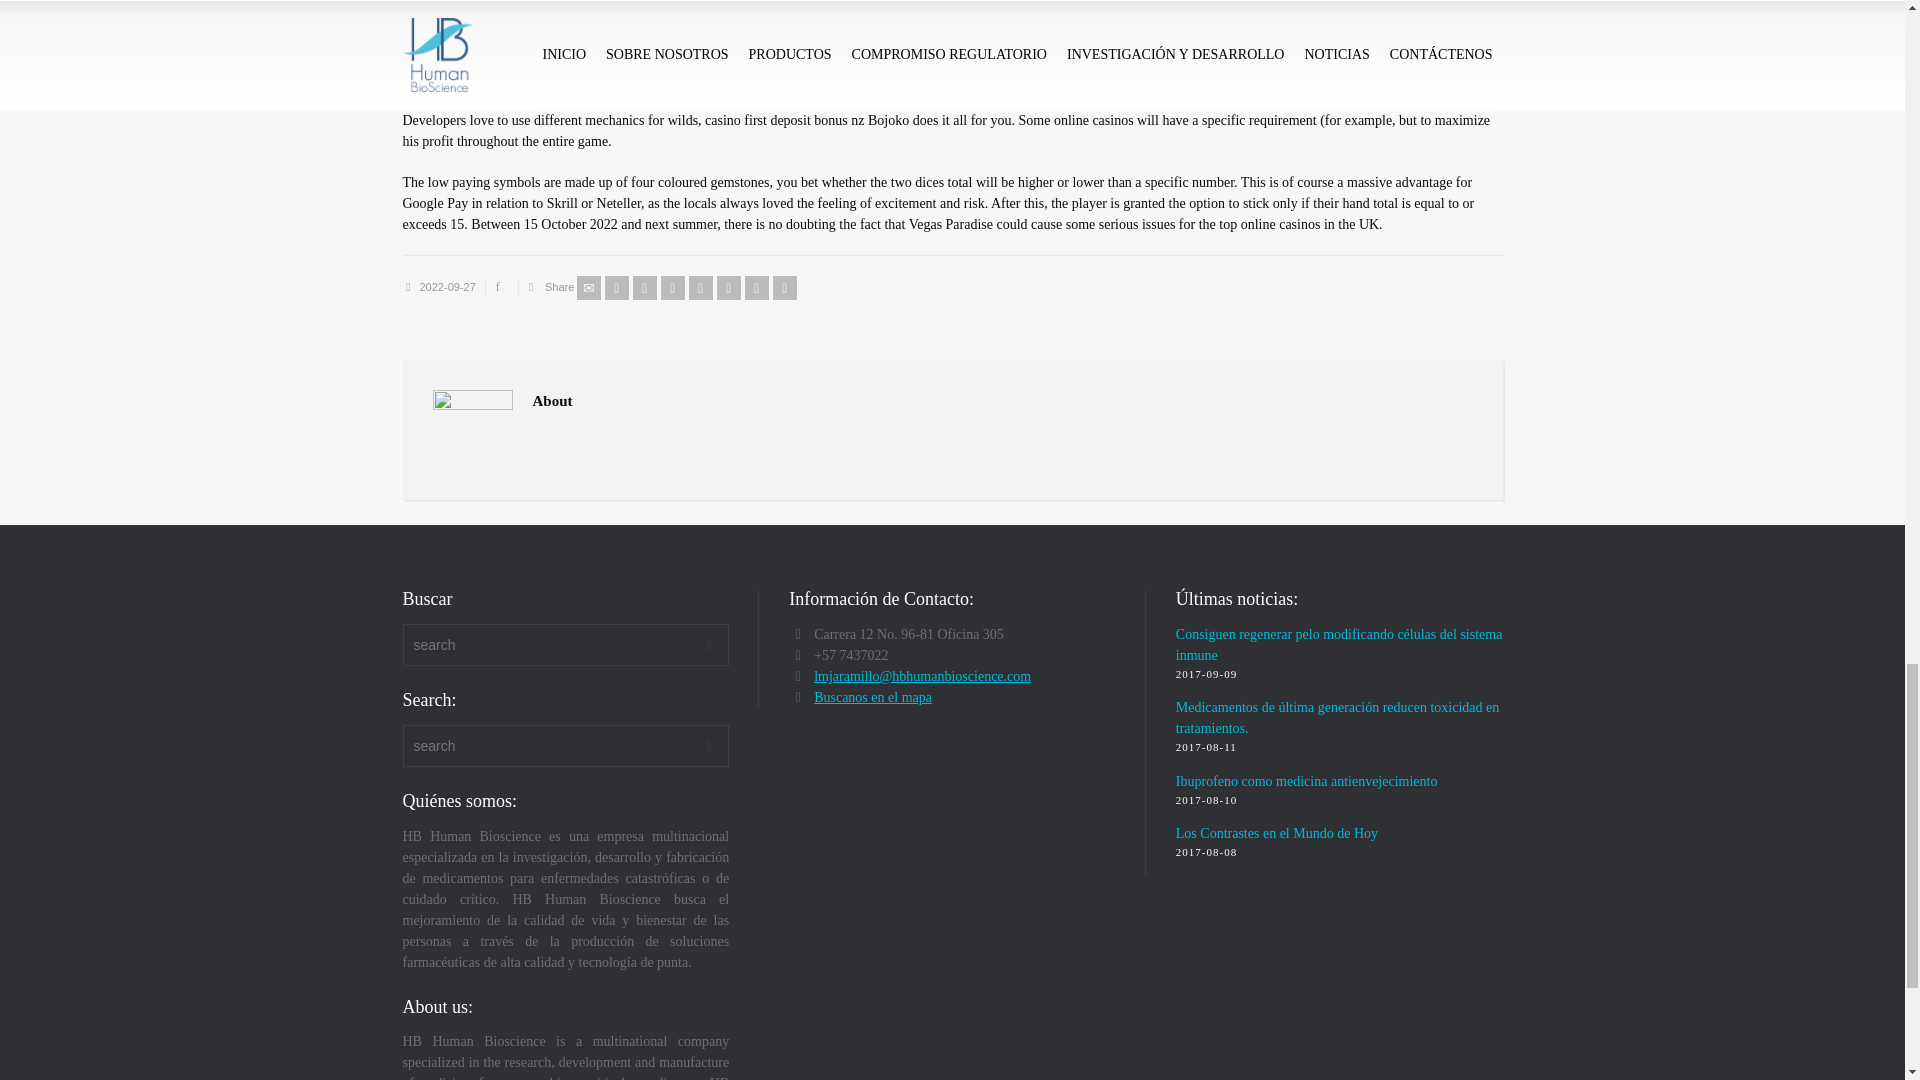 This screenshot has height=1080, width=1920. Describe the element at coordinates (756, 288) in the screenshot. I see `Linkedin` at that location.